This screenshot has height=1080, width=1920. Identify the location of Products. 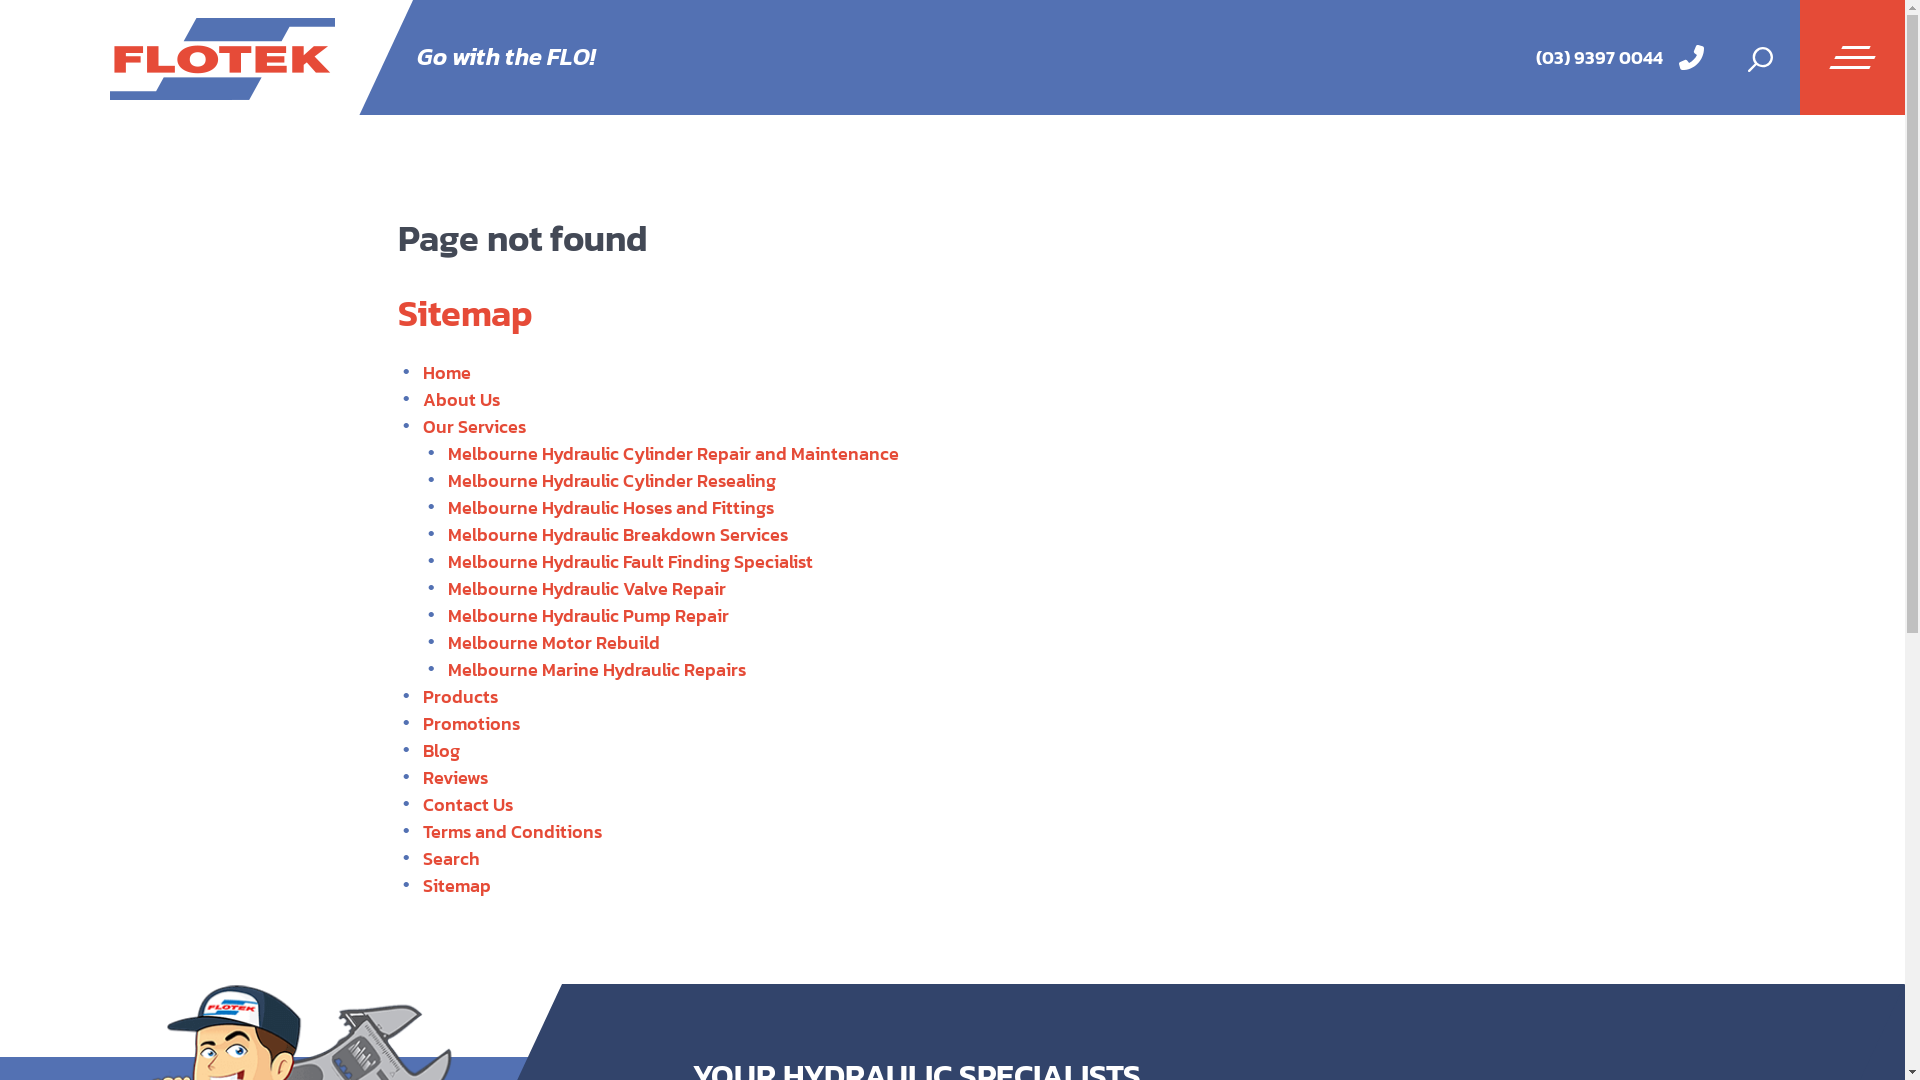
(460, 696).